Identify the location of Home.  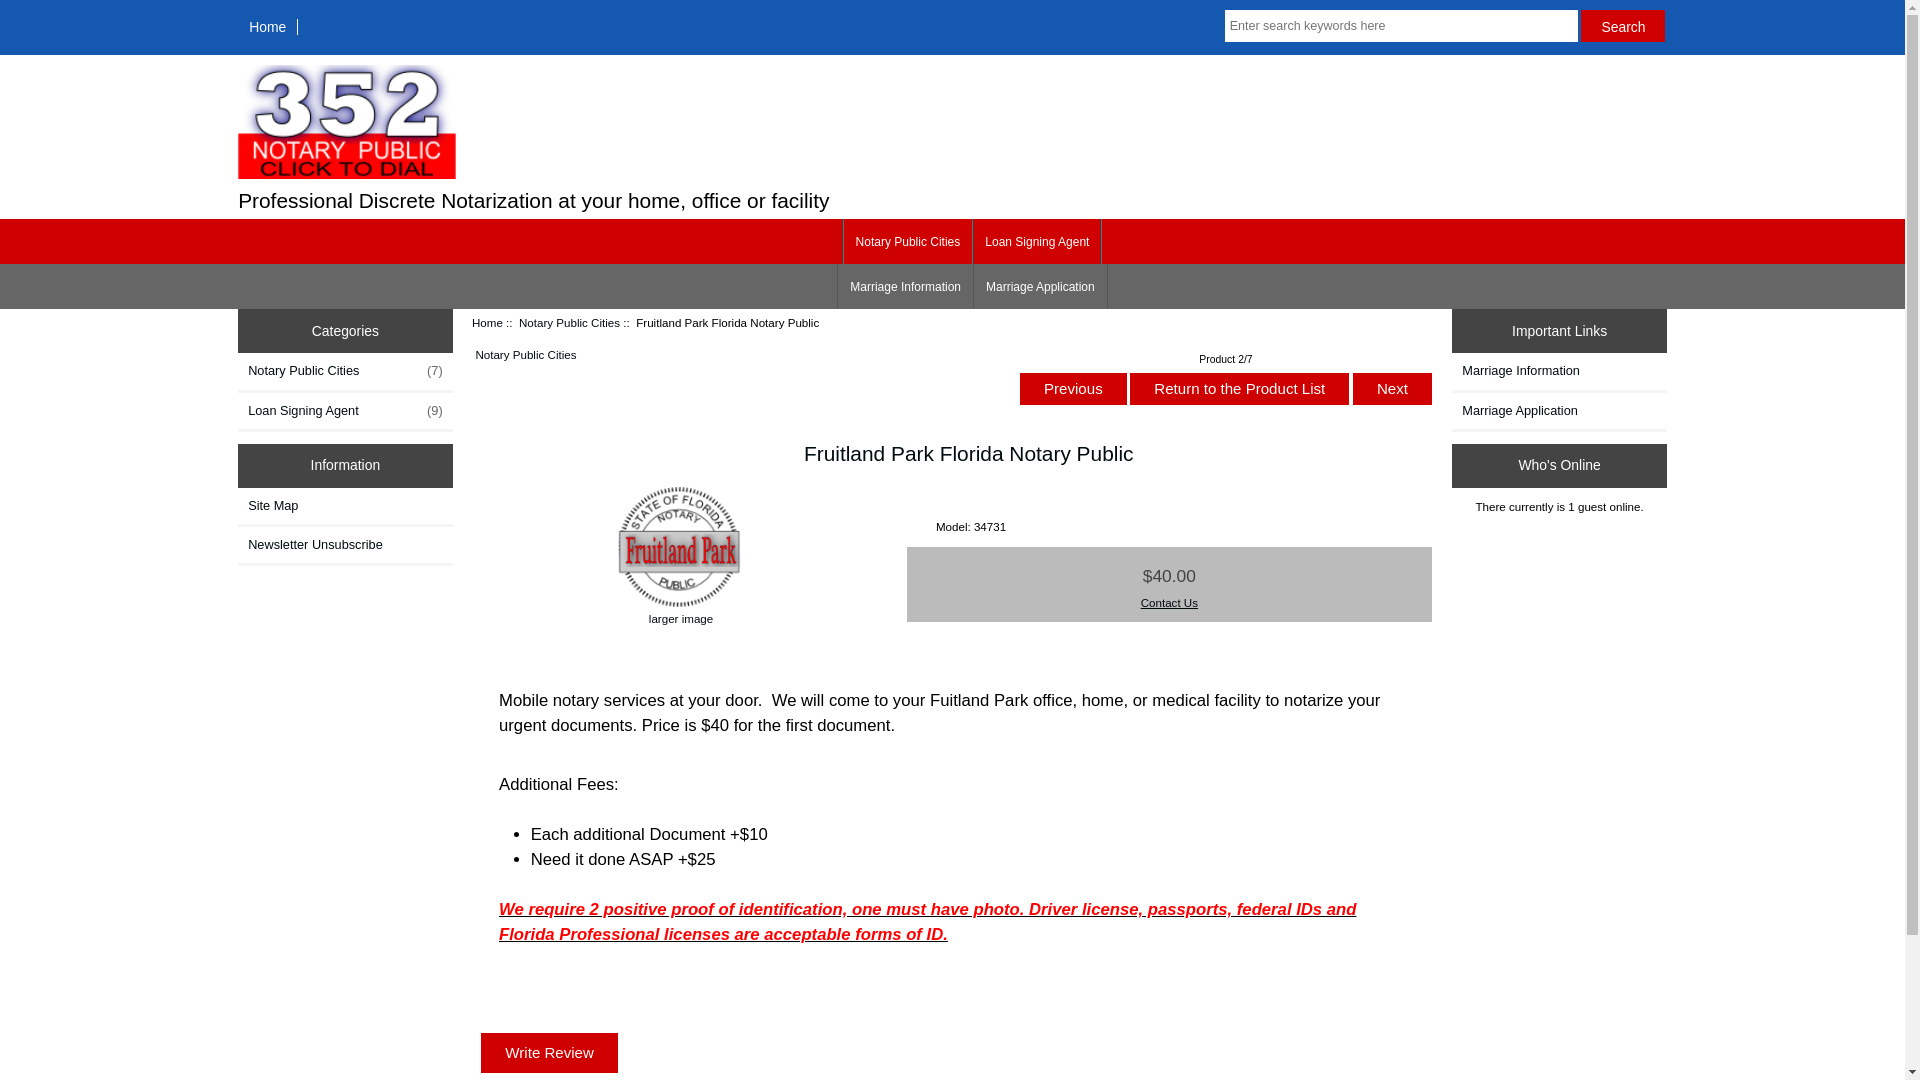
(268, 27).